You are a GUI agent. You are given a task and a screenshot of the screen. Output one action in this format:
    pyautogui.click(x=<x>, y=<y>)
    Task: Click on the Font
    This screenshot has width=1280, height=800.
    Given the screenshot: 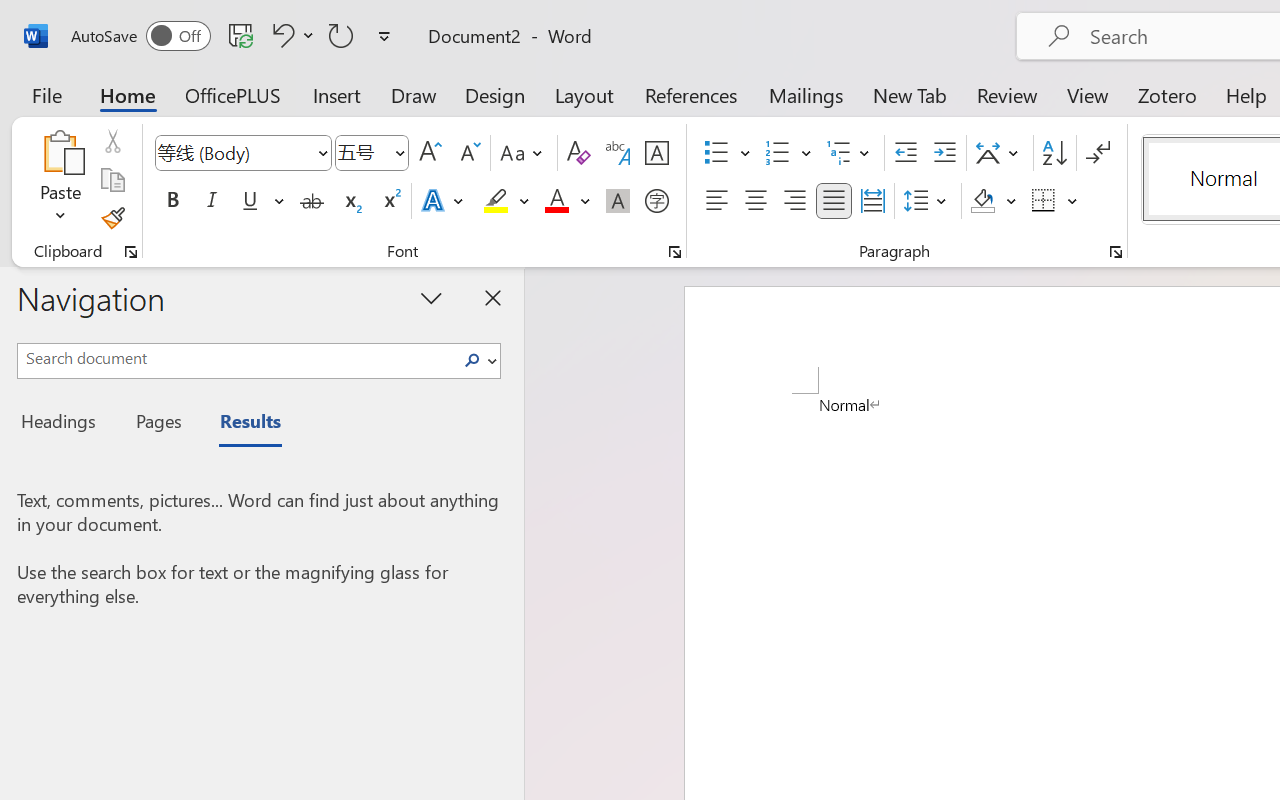 What is the action you would take?
    pyautogui.click(x=234, y=152)
    